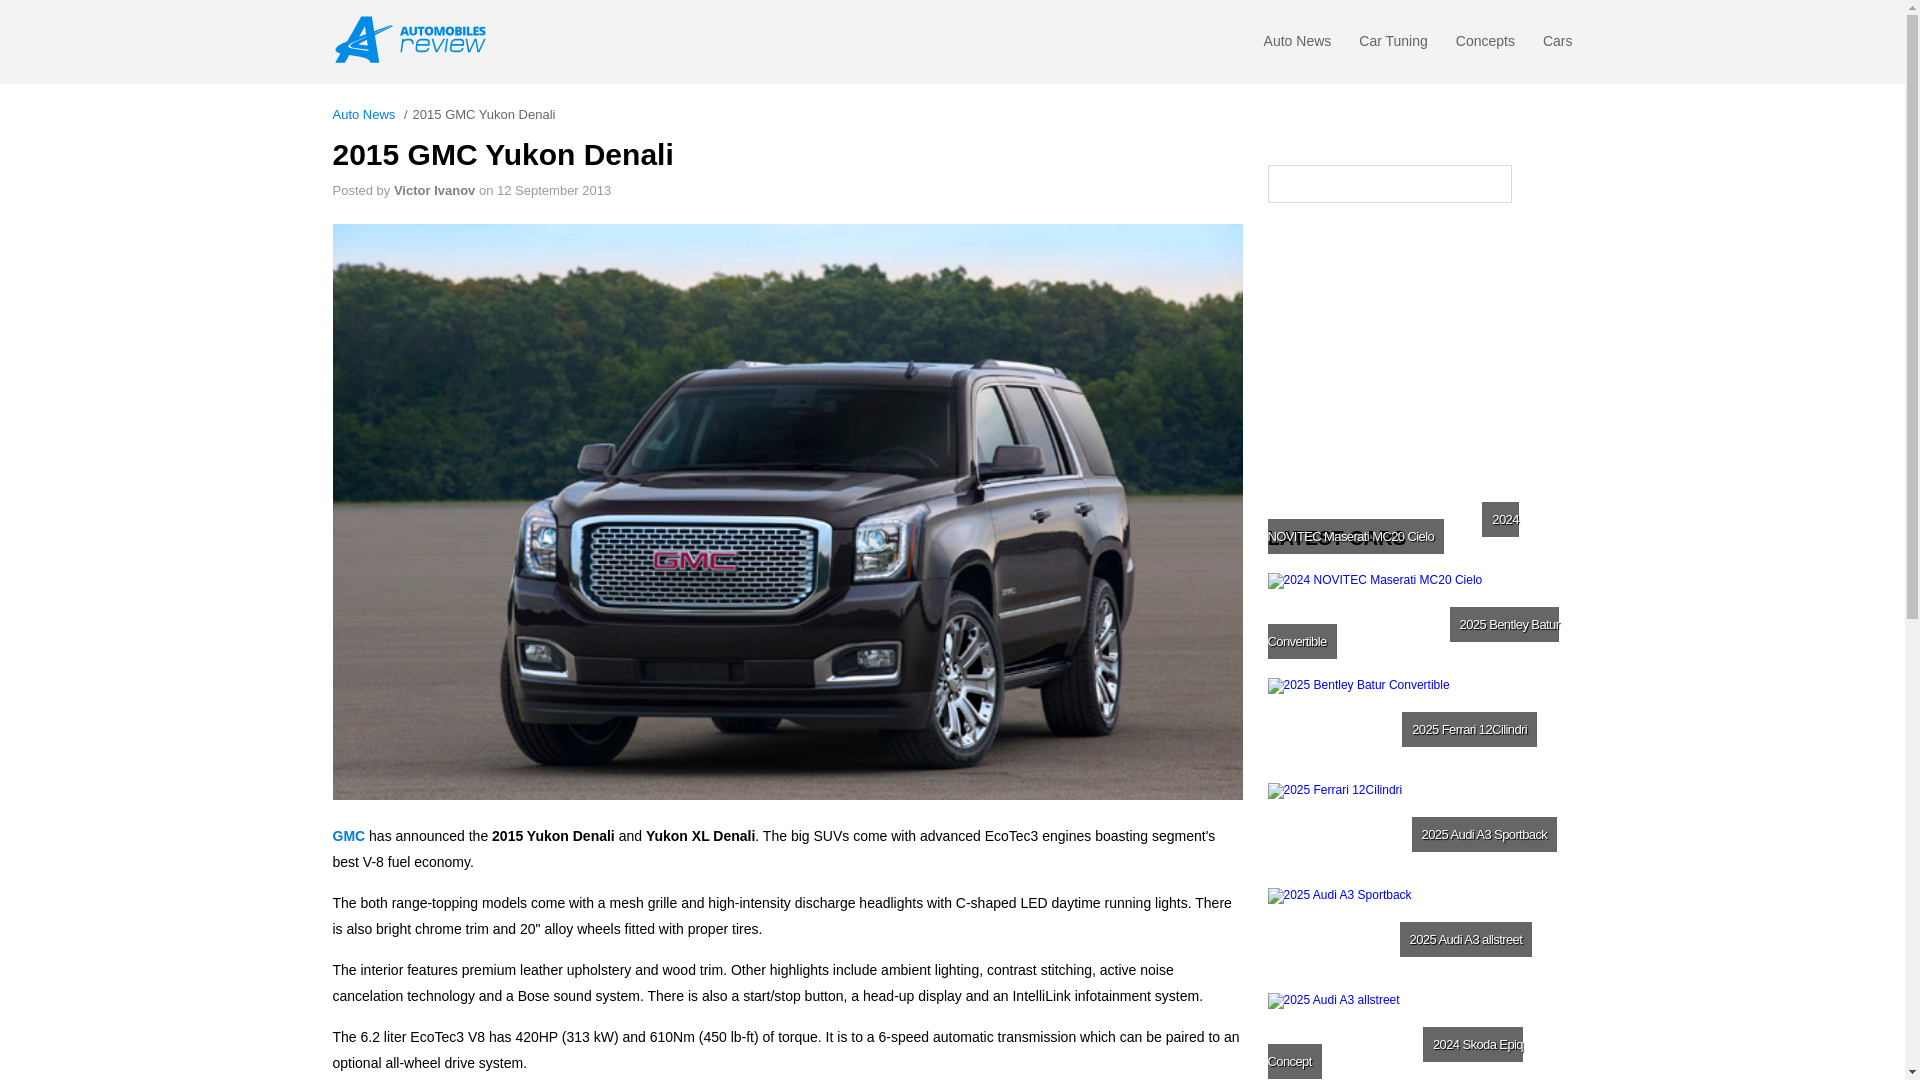 This screenshot has height=1080, width=1920. Describe the element at coordinates (1418, 1036) in the screenshot. I see `Audi A3 allstreet` at that location.